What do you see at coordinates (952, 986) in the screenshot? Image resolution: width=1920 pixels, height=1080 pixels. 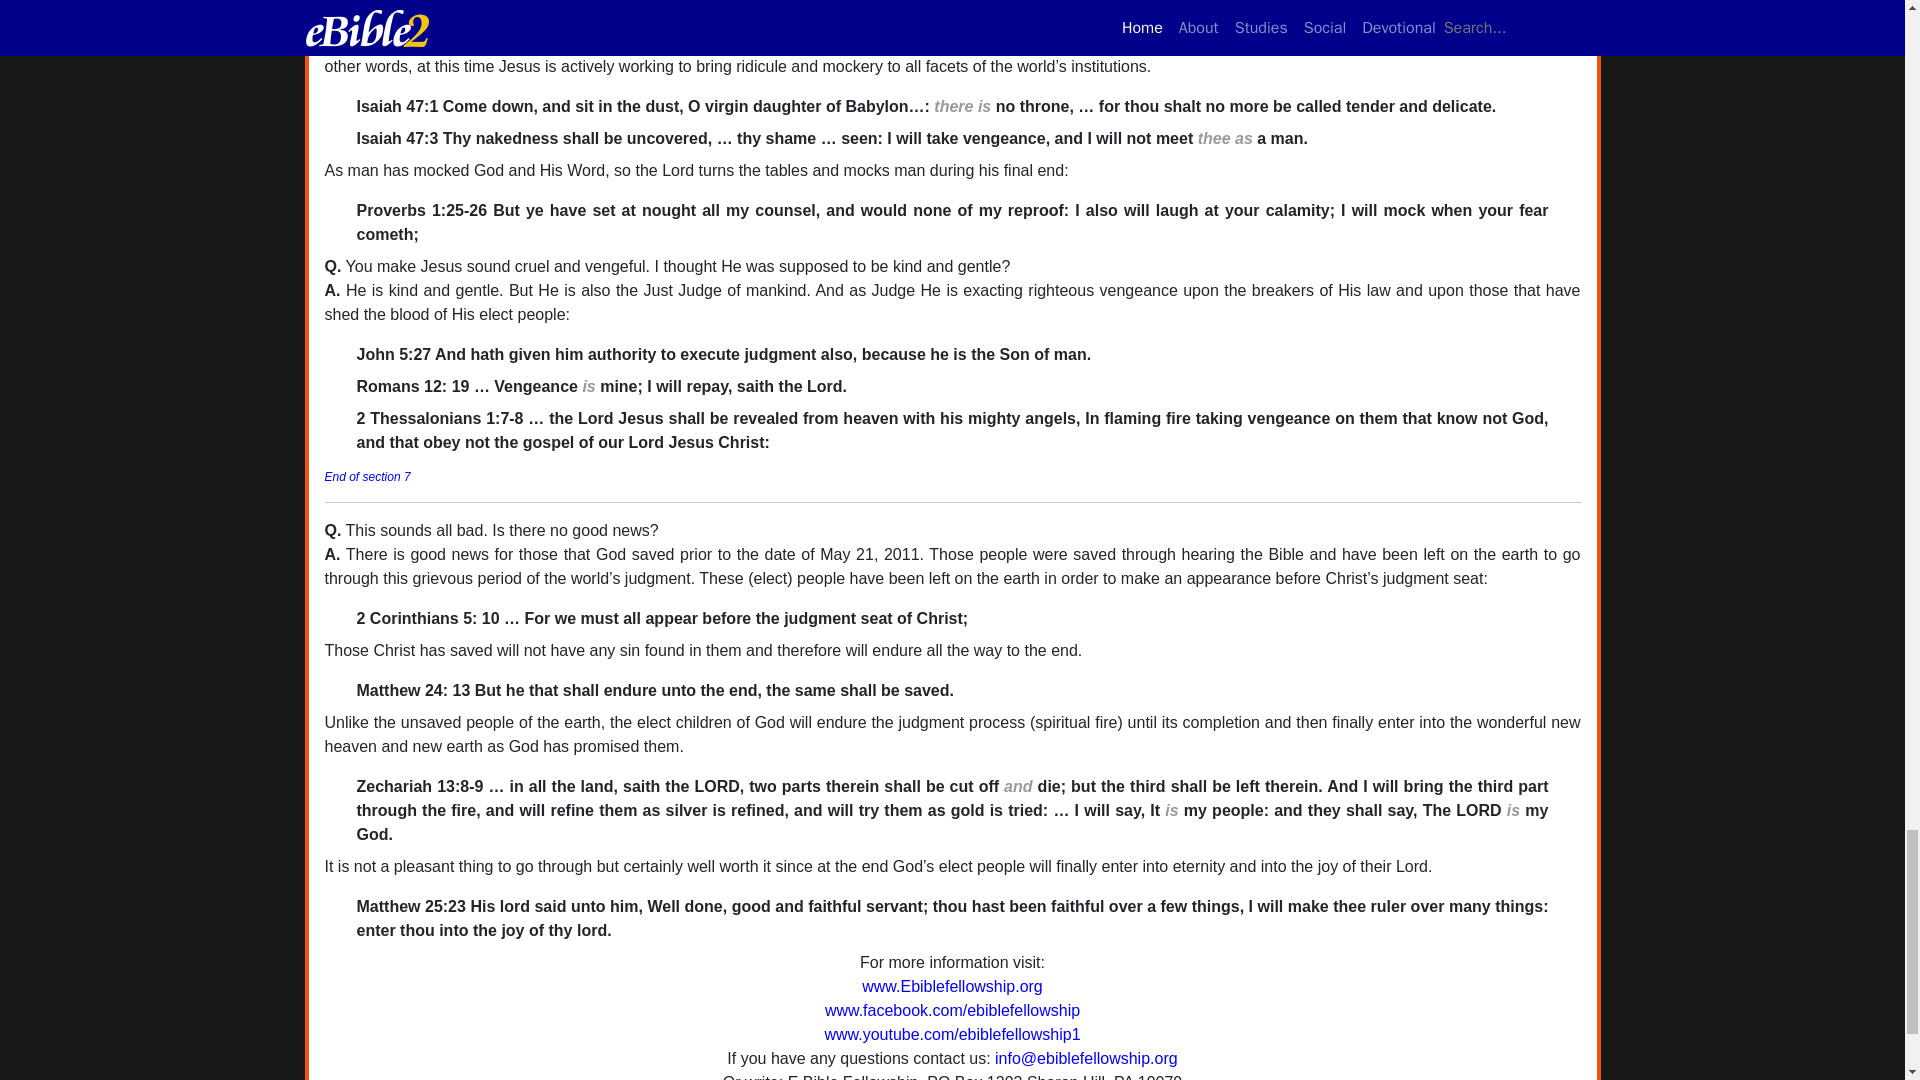 I see `www.Ebiblefellowship.org` at bounding box center [952, 986].